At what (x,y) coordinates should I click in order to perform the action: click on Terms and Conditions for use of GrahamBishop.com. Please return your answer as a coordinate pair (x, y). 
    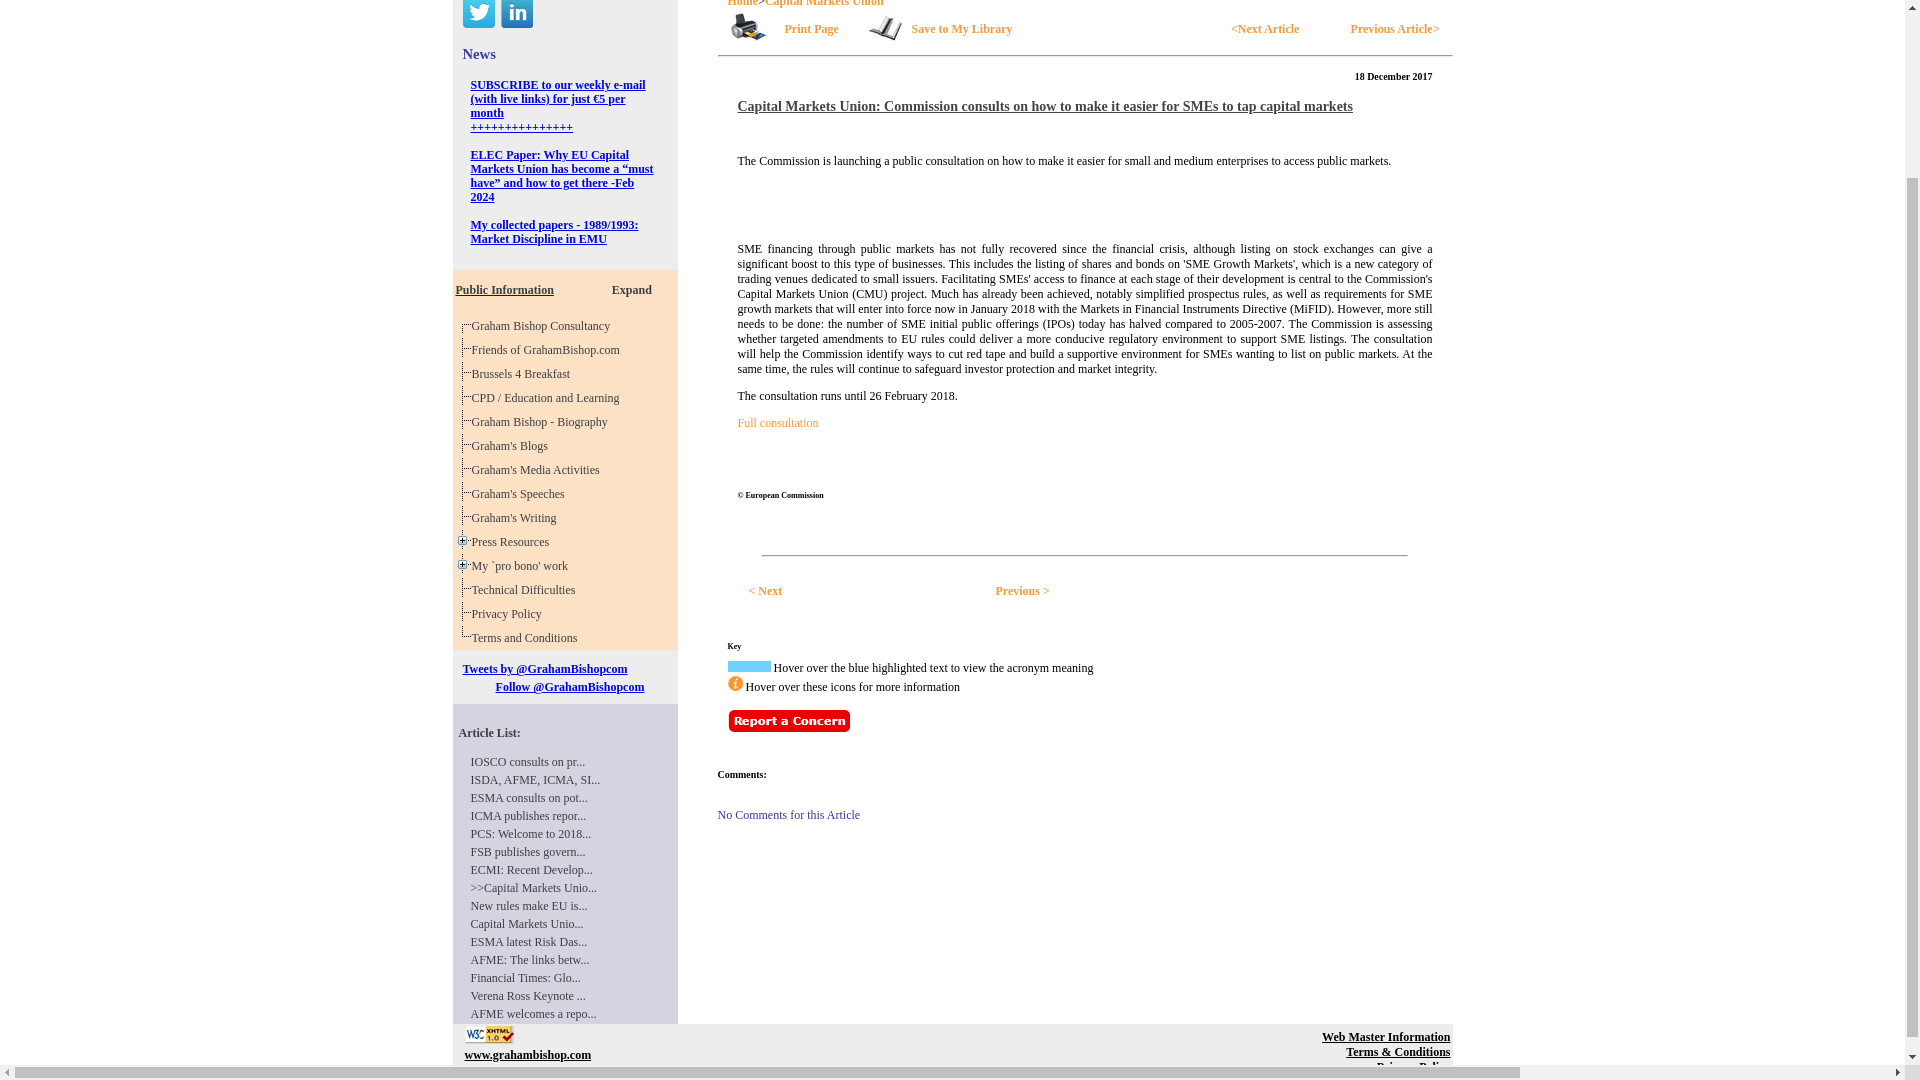
    Looking at the image, I should click on (632, 290).